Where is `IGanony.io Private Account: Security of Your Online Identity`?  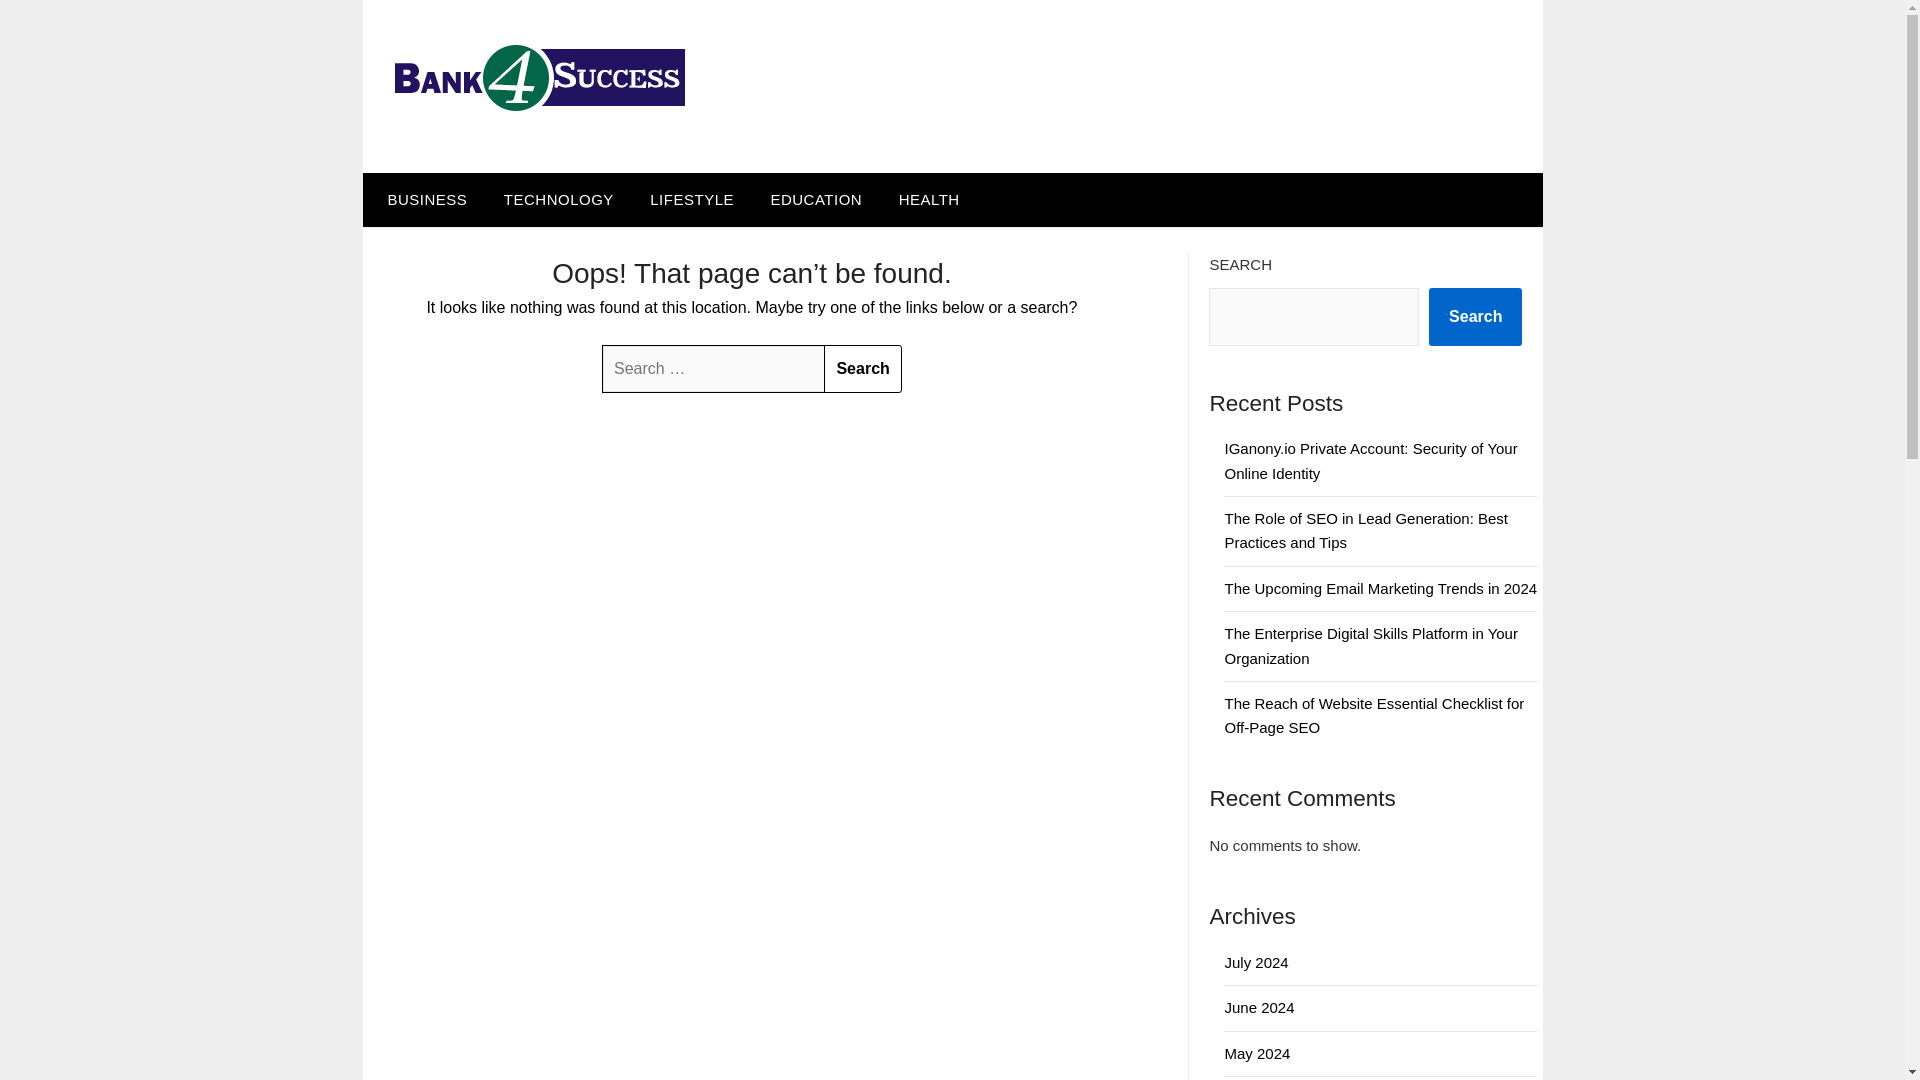 IGanony.io Private Account: Security of Your Online Identity is located at coordinates (1370, 460).